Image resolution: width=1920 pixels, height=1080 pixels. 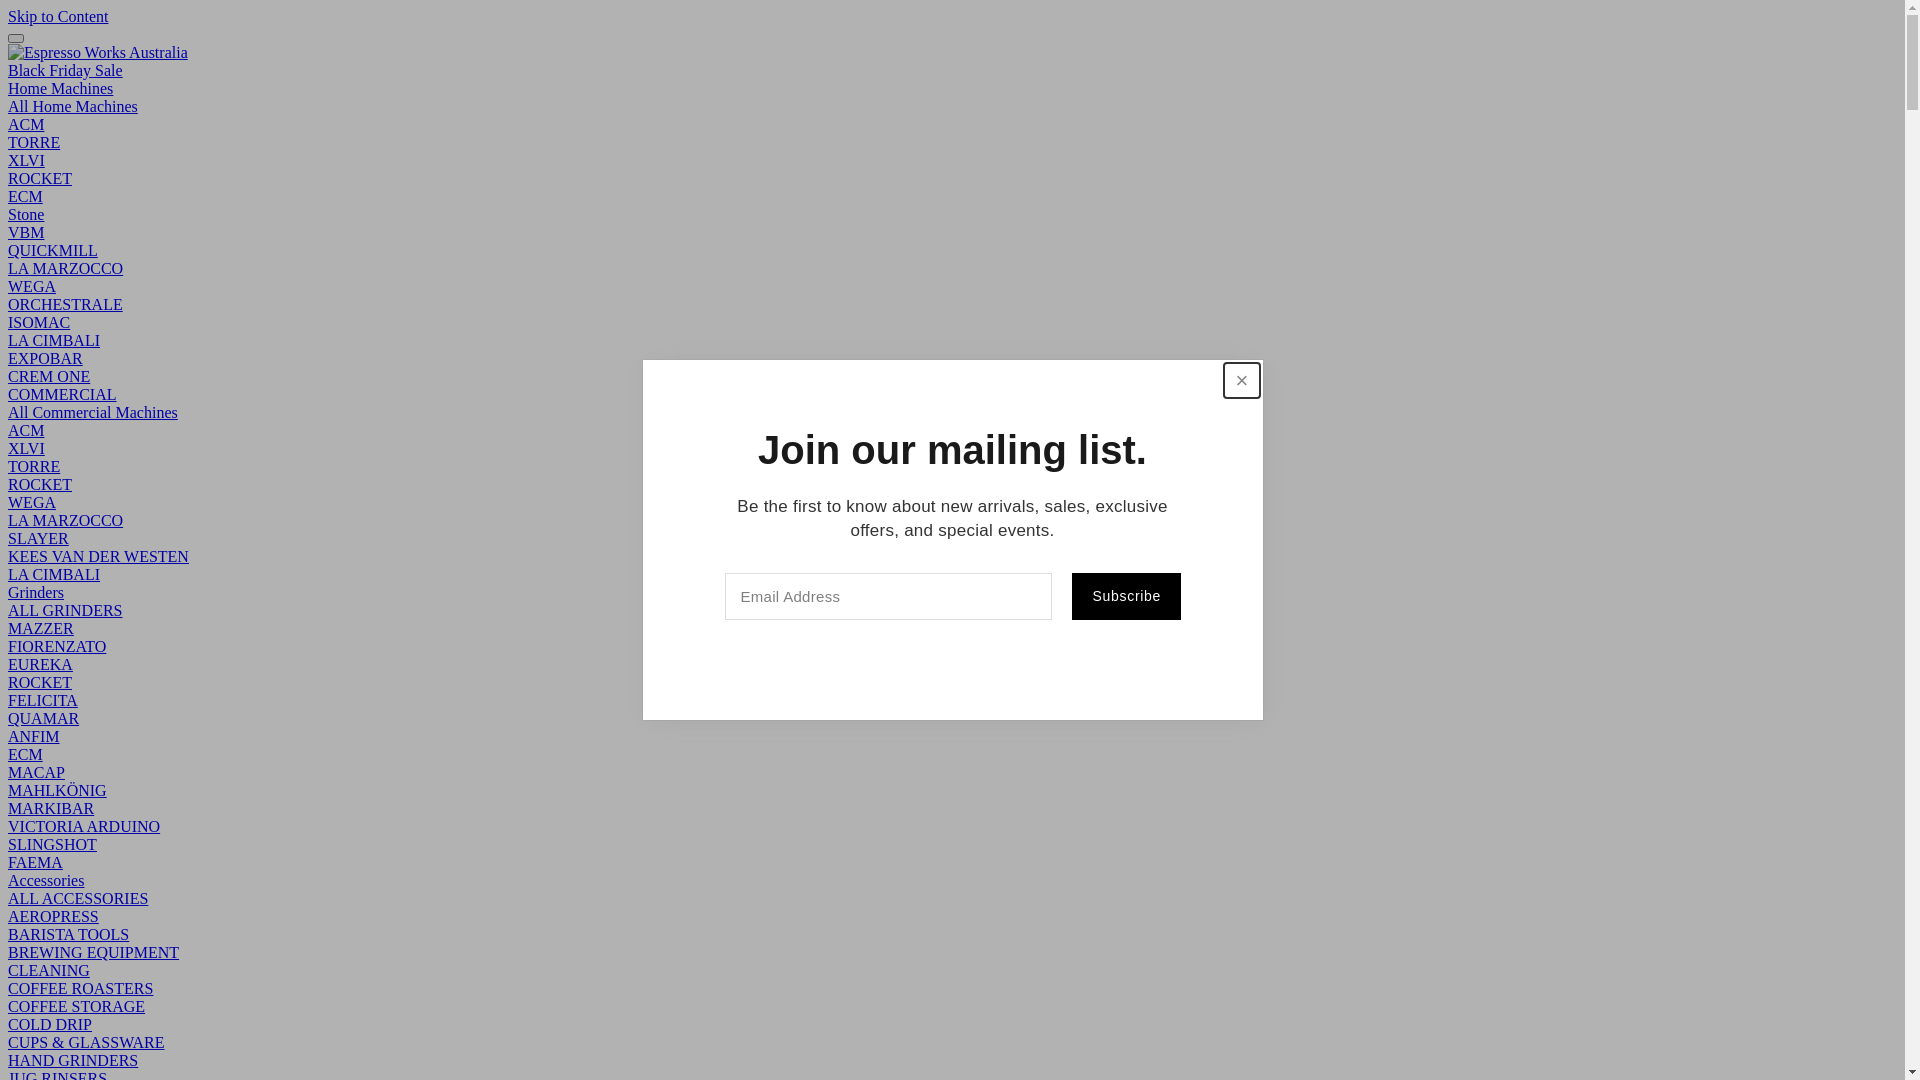 I want to click on COFFEE ROASTERS, so click(x=80, y=988).